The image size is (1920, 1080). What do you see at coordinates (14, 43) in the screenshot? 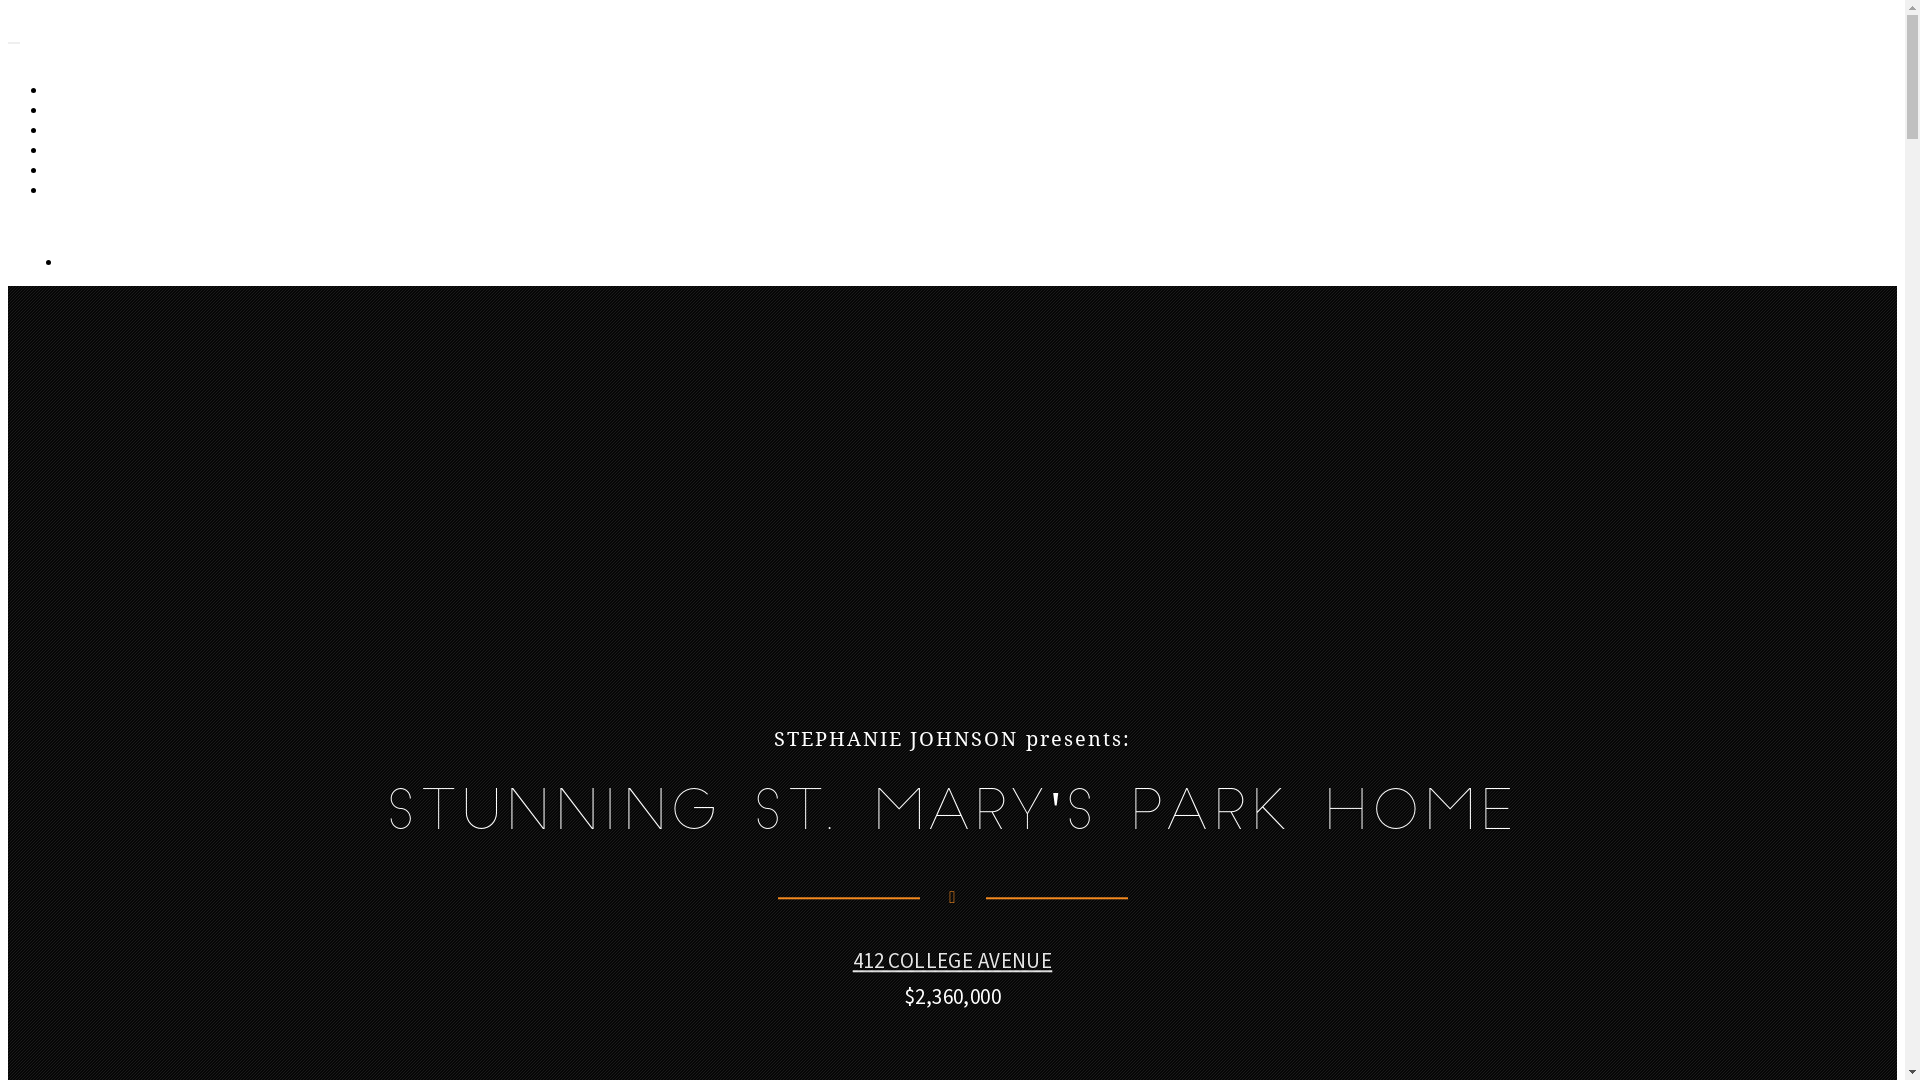
I see `Toggle navigation` at bounding box center [14, 43].